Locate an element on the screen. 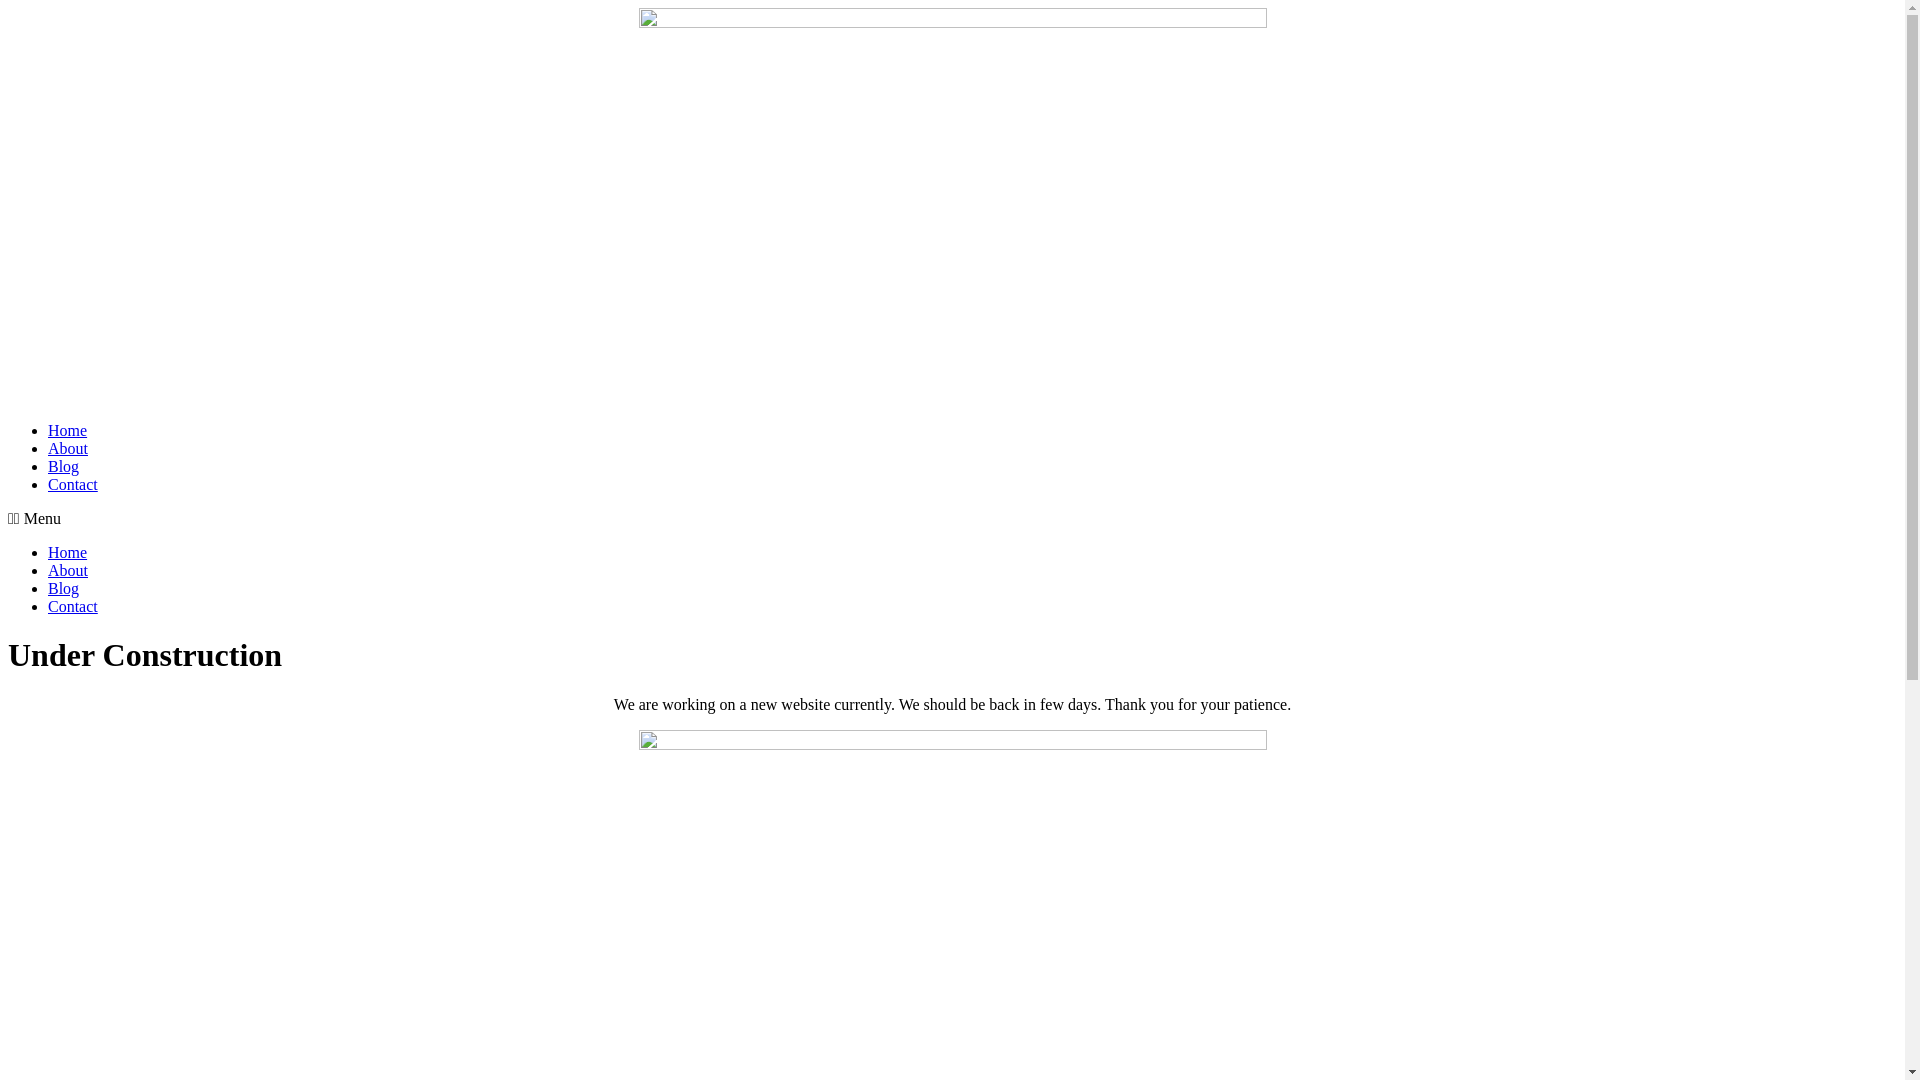  Blog is located at coordinates (64, 466).